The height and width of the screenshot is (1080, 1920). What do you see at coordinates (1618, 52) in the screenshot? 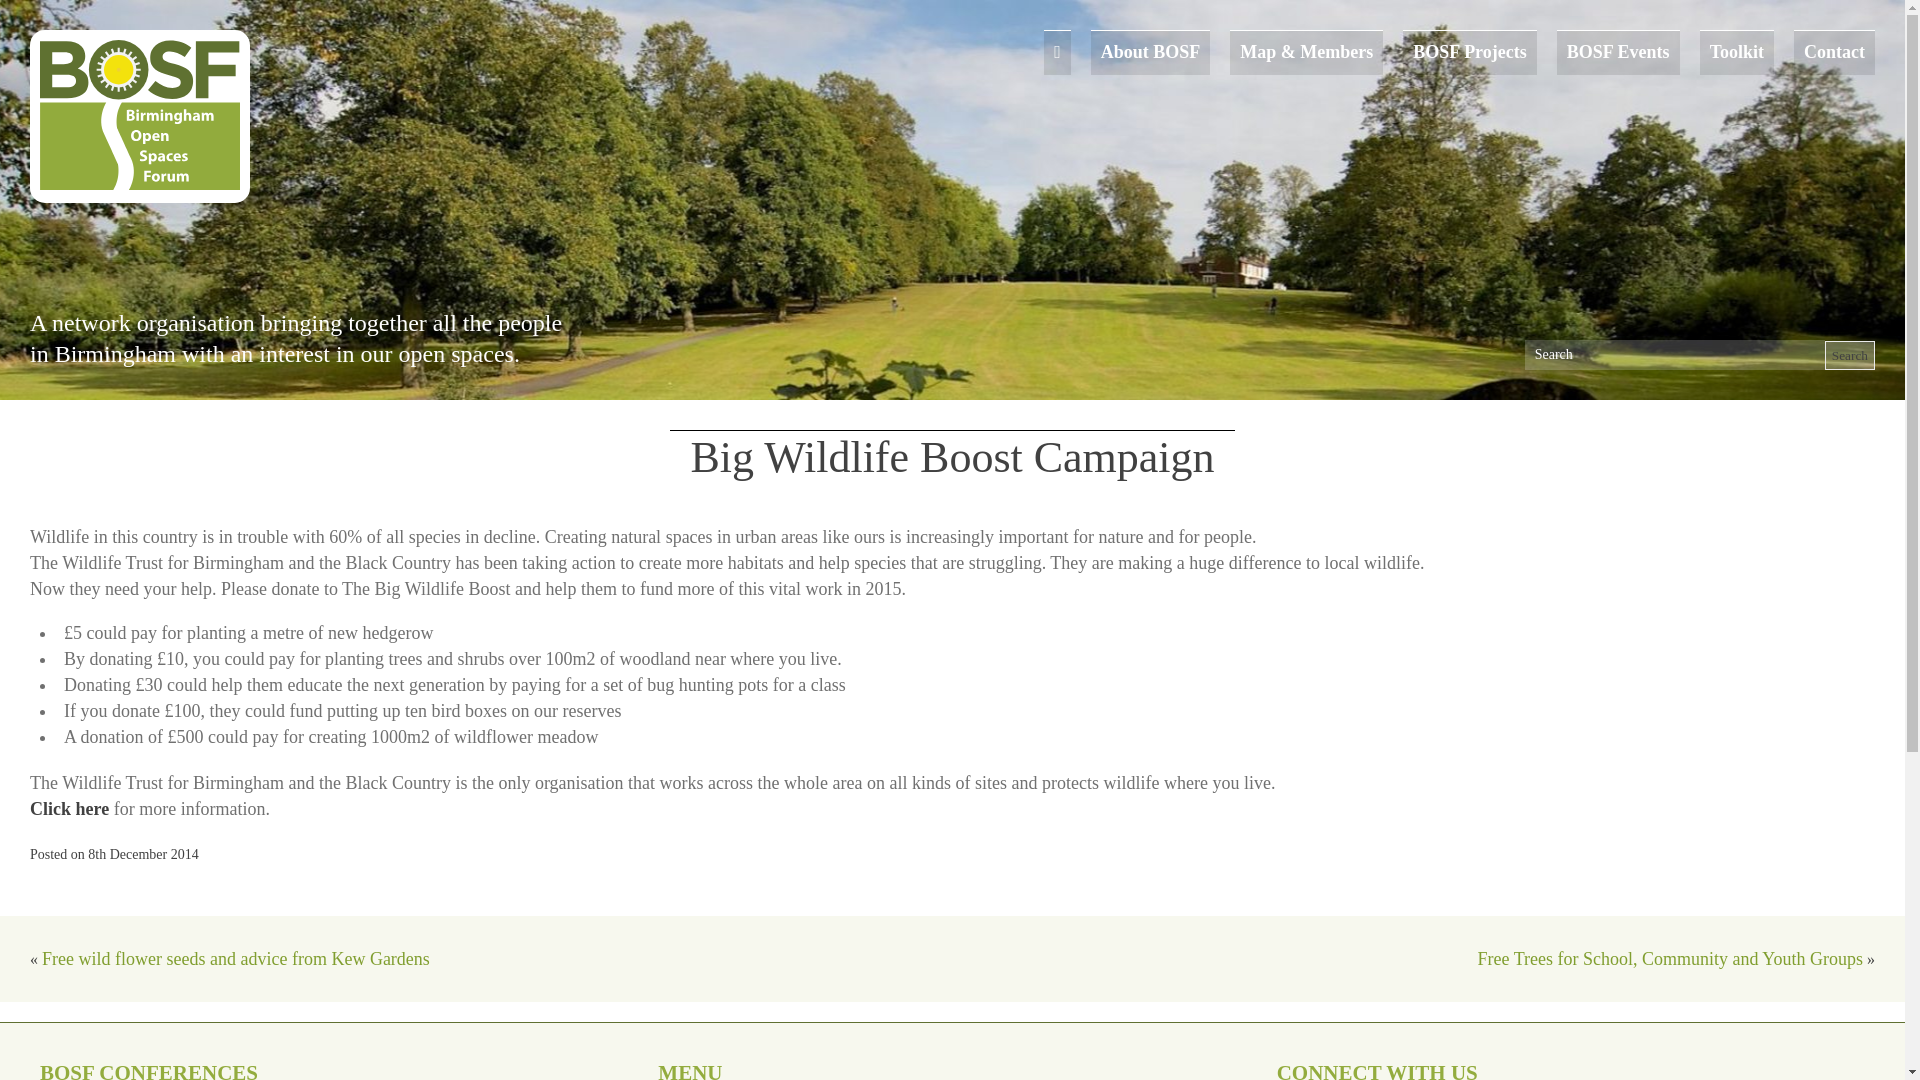
I see `BOSF Events` at bounding box center [1618, 52].